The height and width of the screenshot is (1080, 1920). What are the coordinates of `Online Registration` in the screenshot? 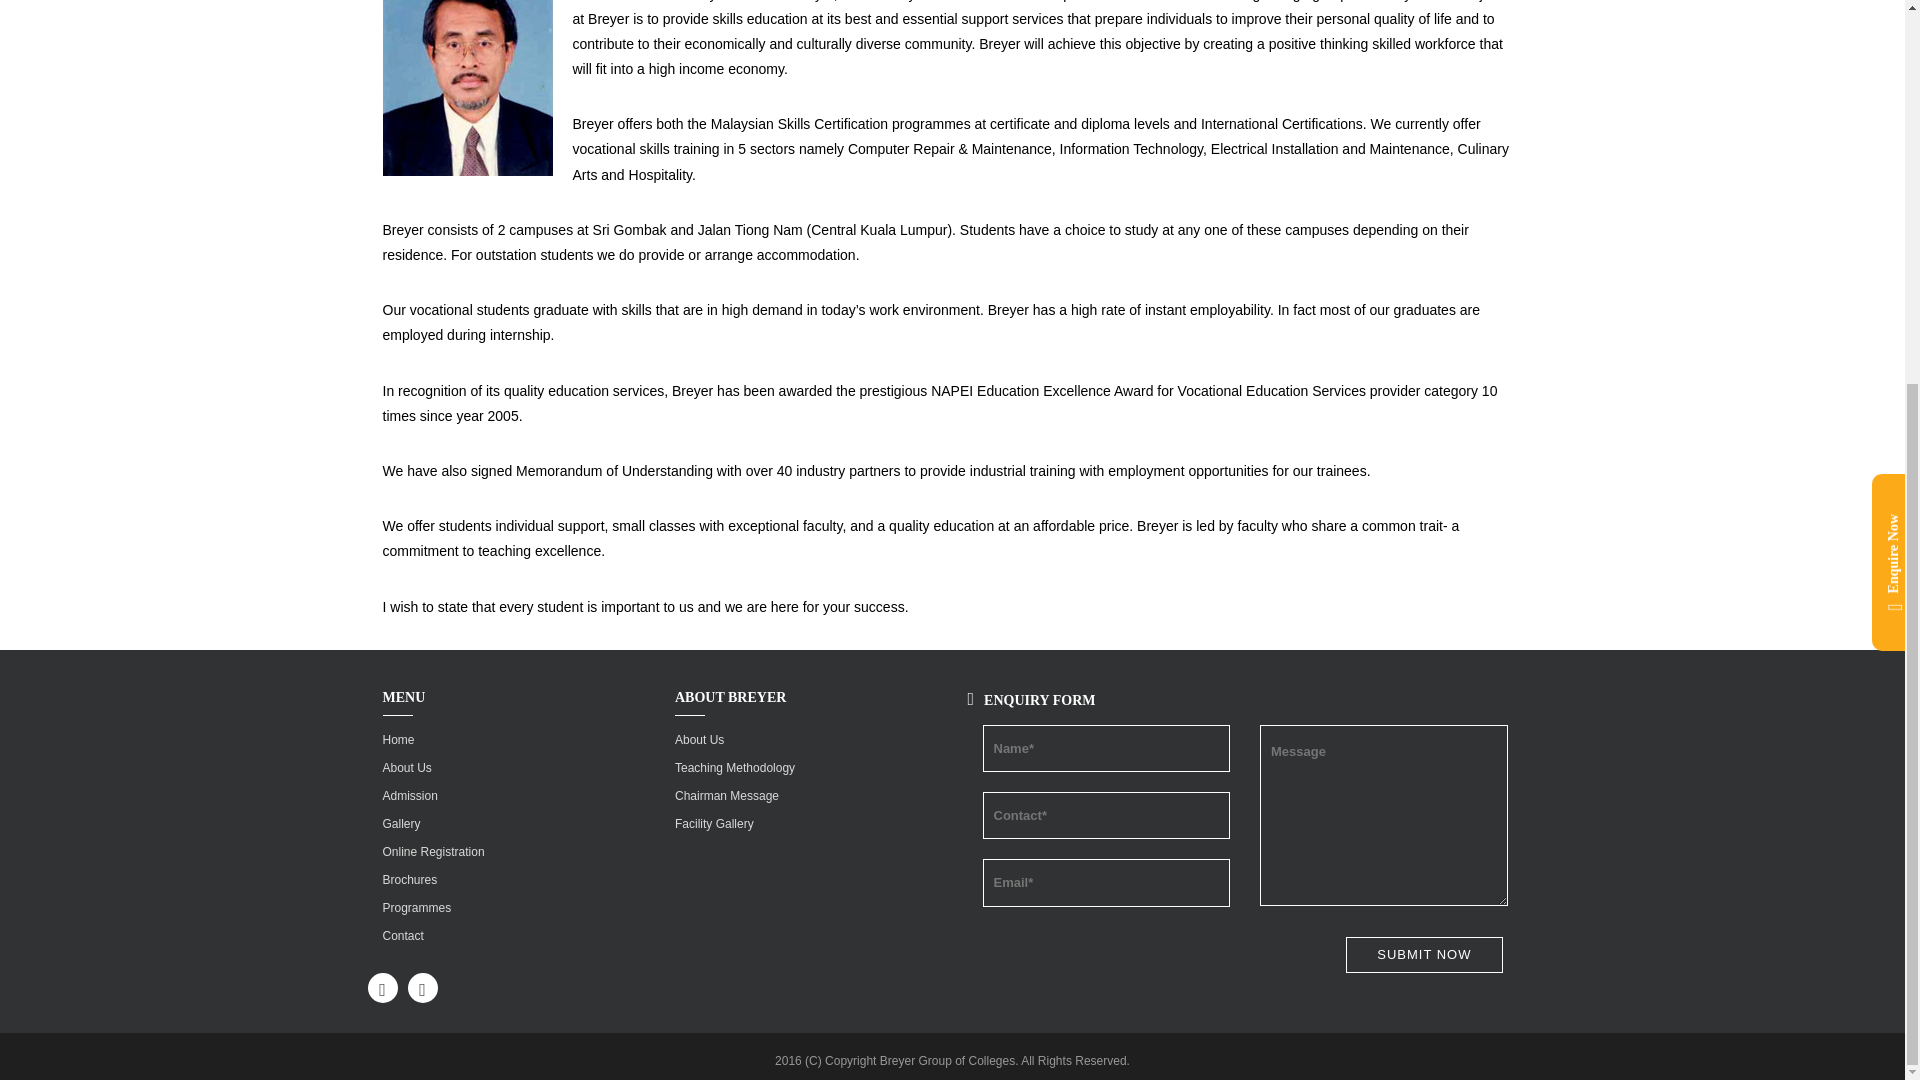 It's located at (432, 851).